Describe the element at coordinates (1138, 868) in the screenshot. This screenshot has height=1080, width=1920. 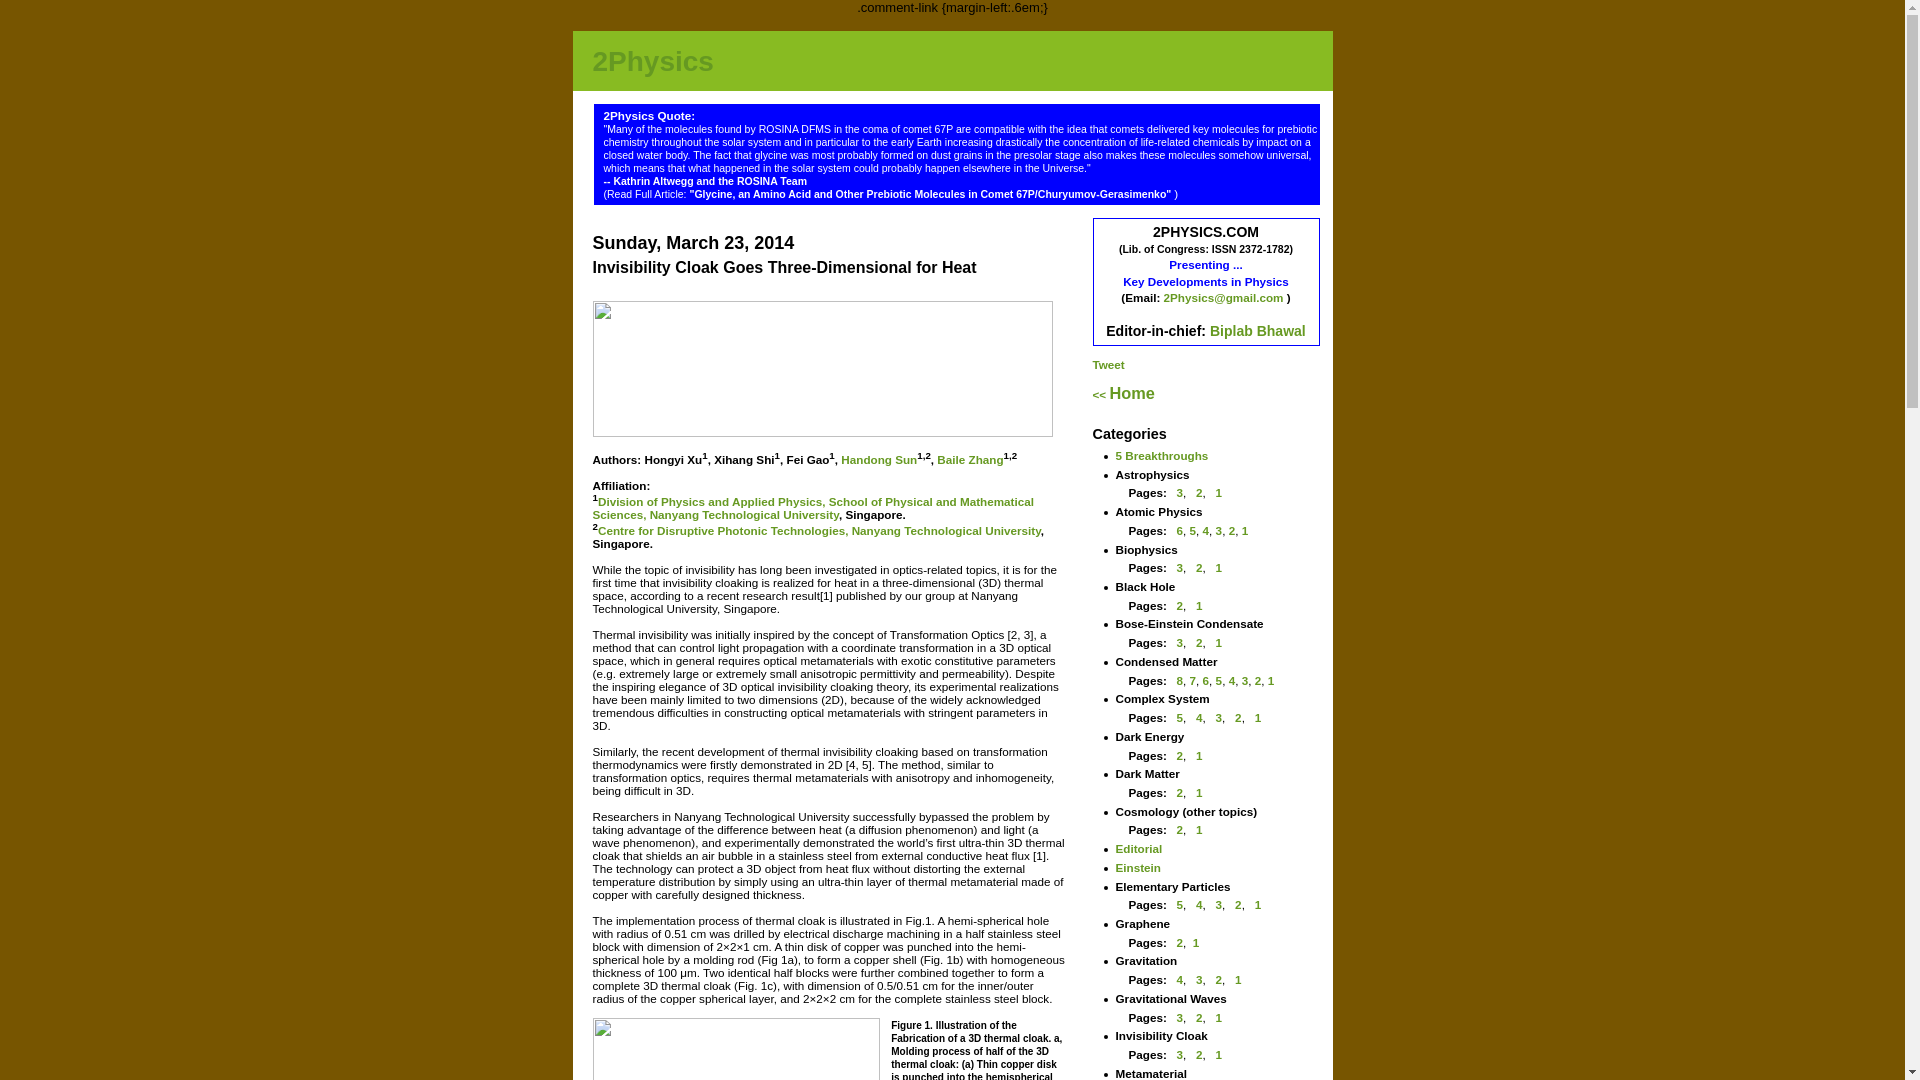
I see `Einstein` at that location.